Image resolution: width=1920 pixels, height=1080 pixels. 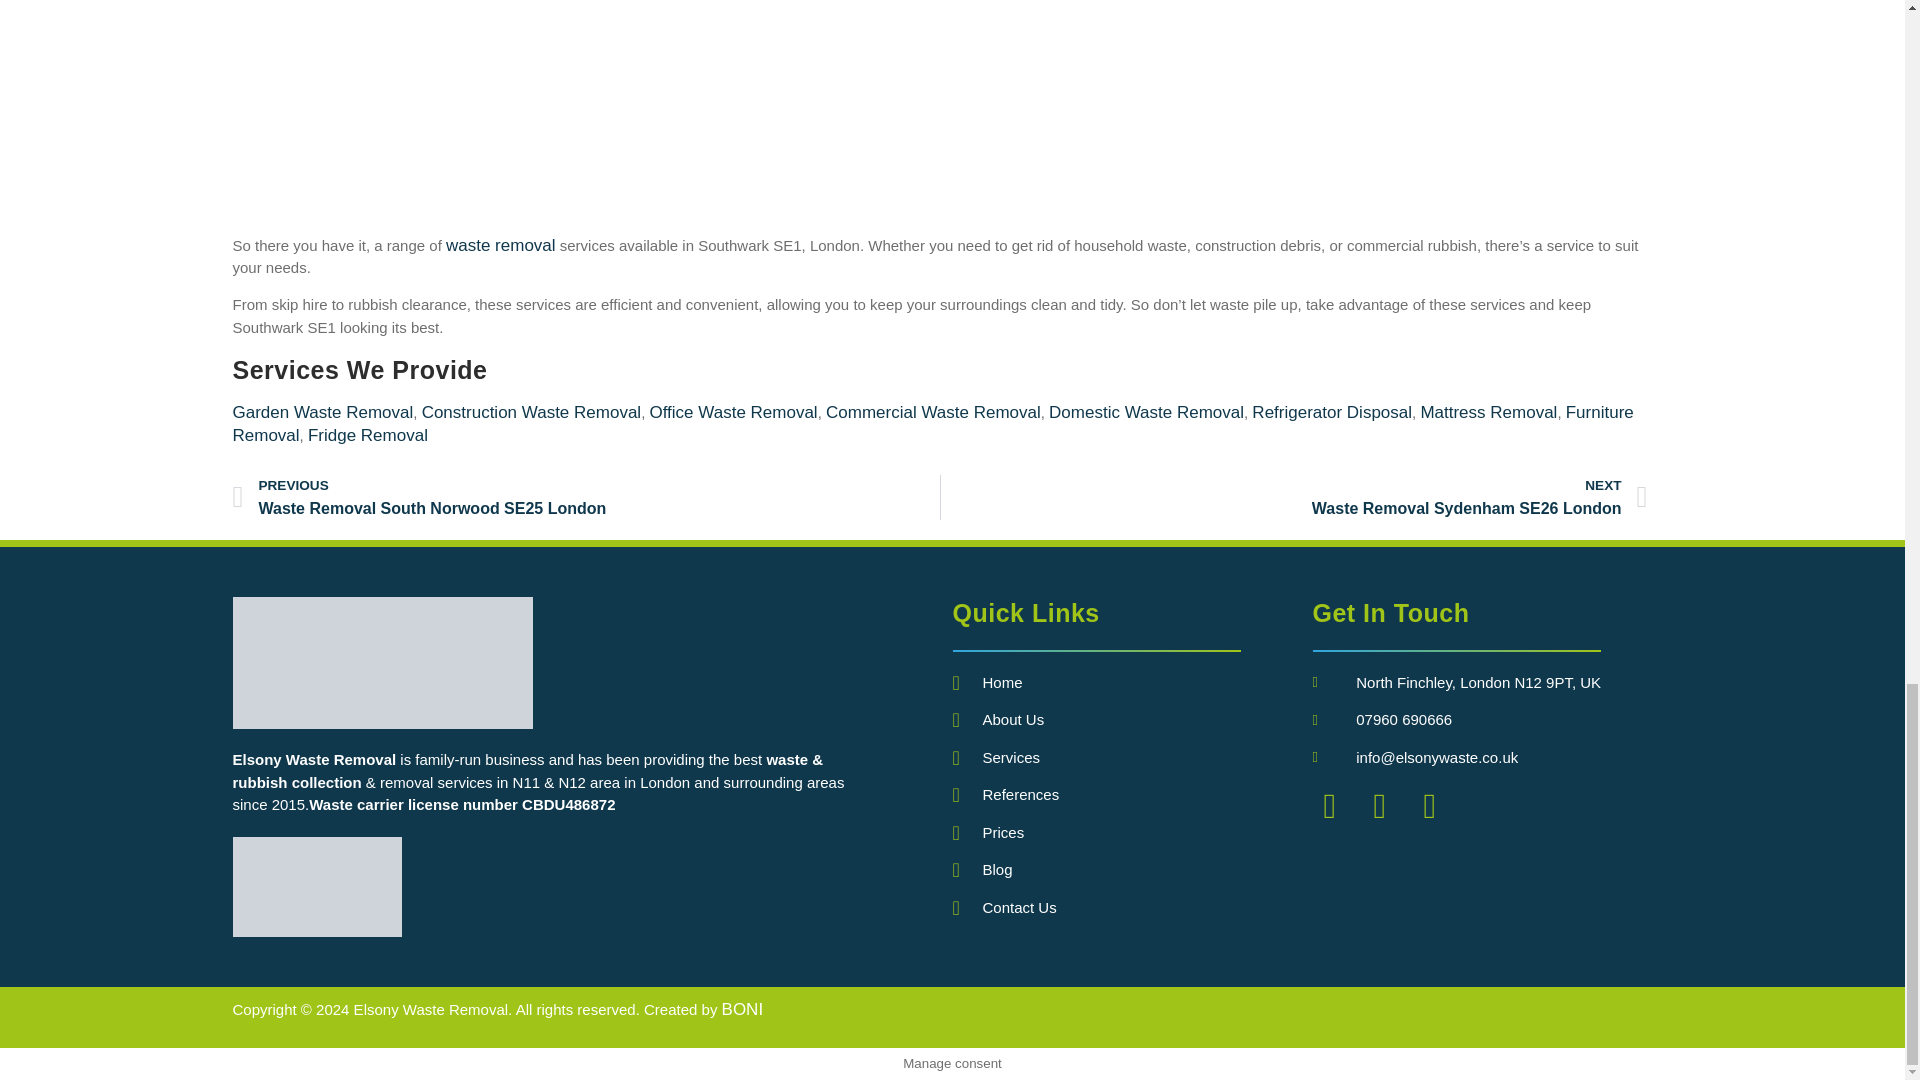 What do you see at coordinates (1132, 795) in the screenshot?
I see `References` at bounding box center [1132, 795].